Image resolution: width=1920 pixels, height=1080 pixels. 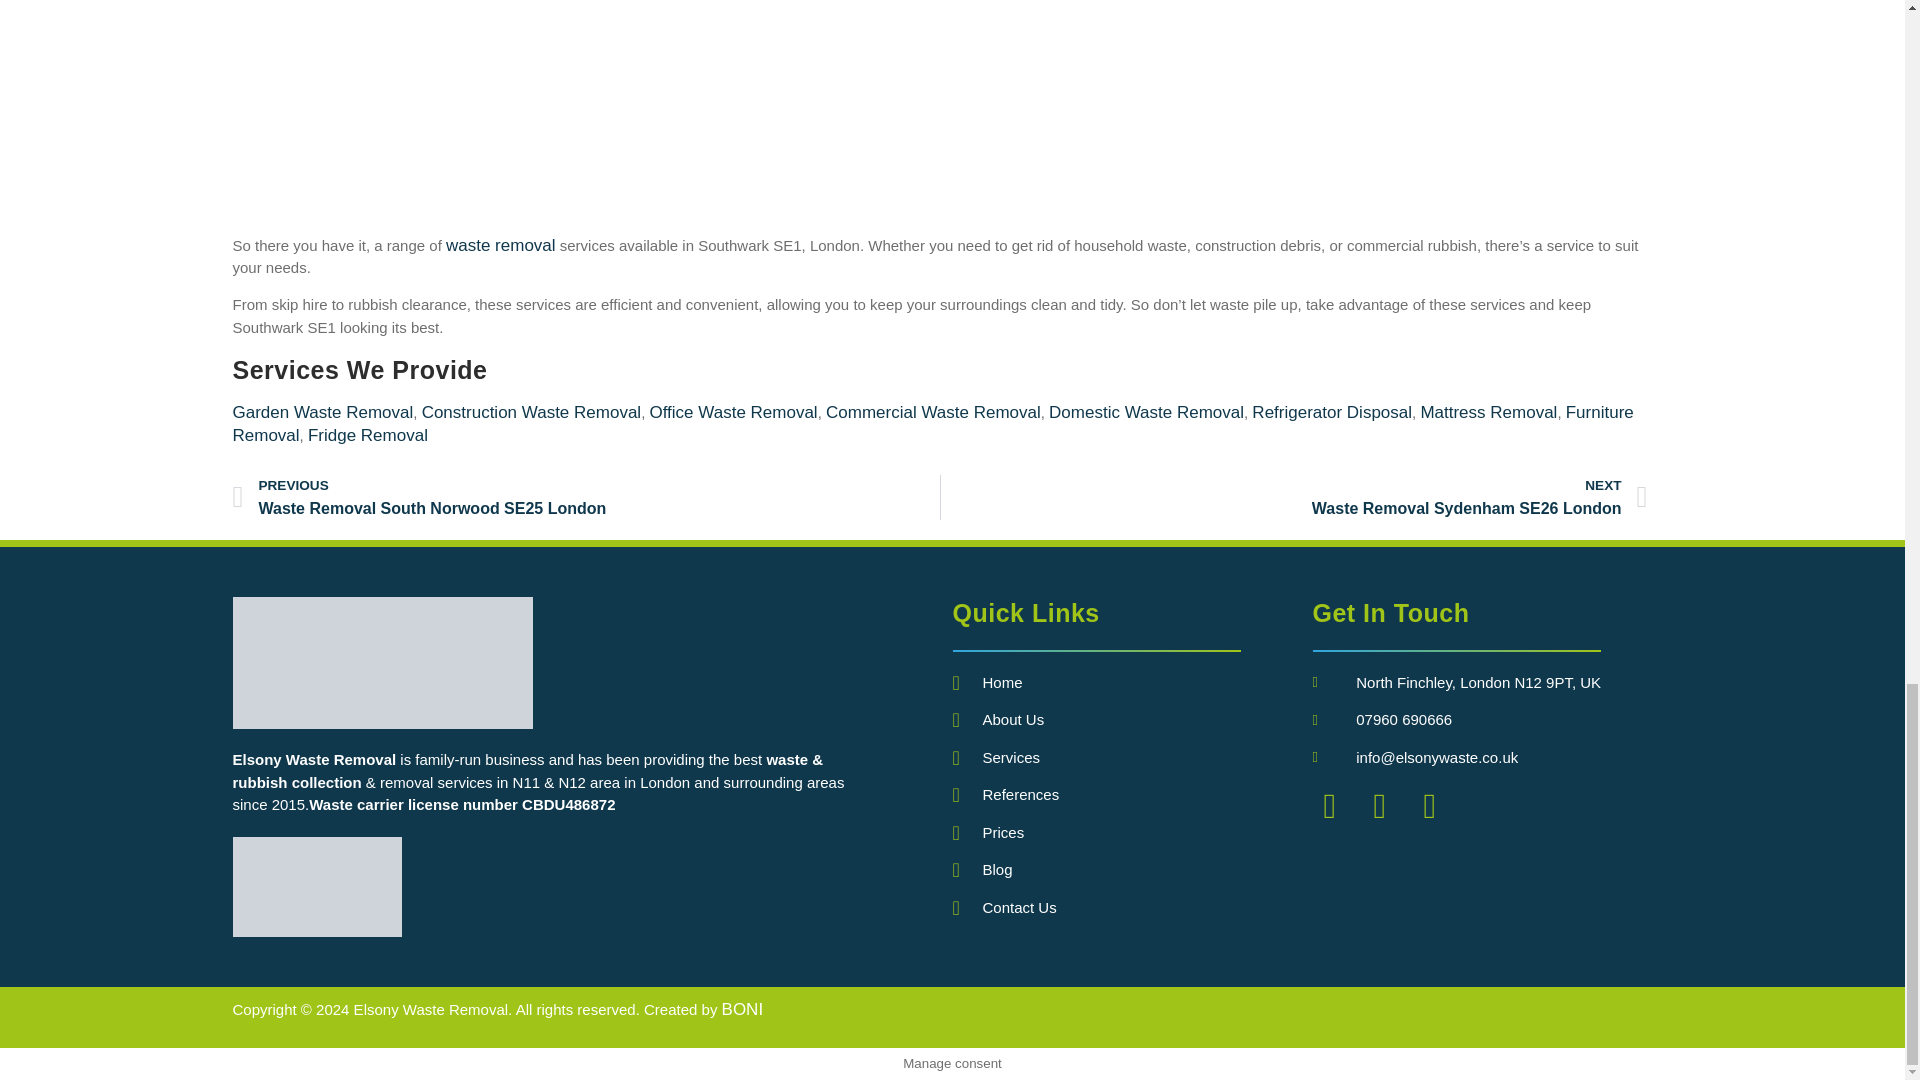 What do you see at coordinates (1132, 795) in the screenshot?
I see `References` at bounding box center [1132, 795].